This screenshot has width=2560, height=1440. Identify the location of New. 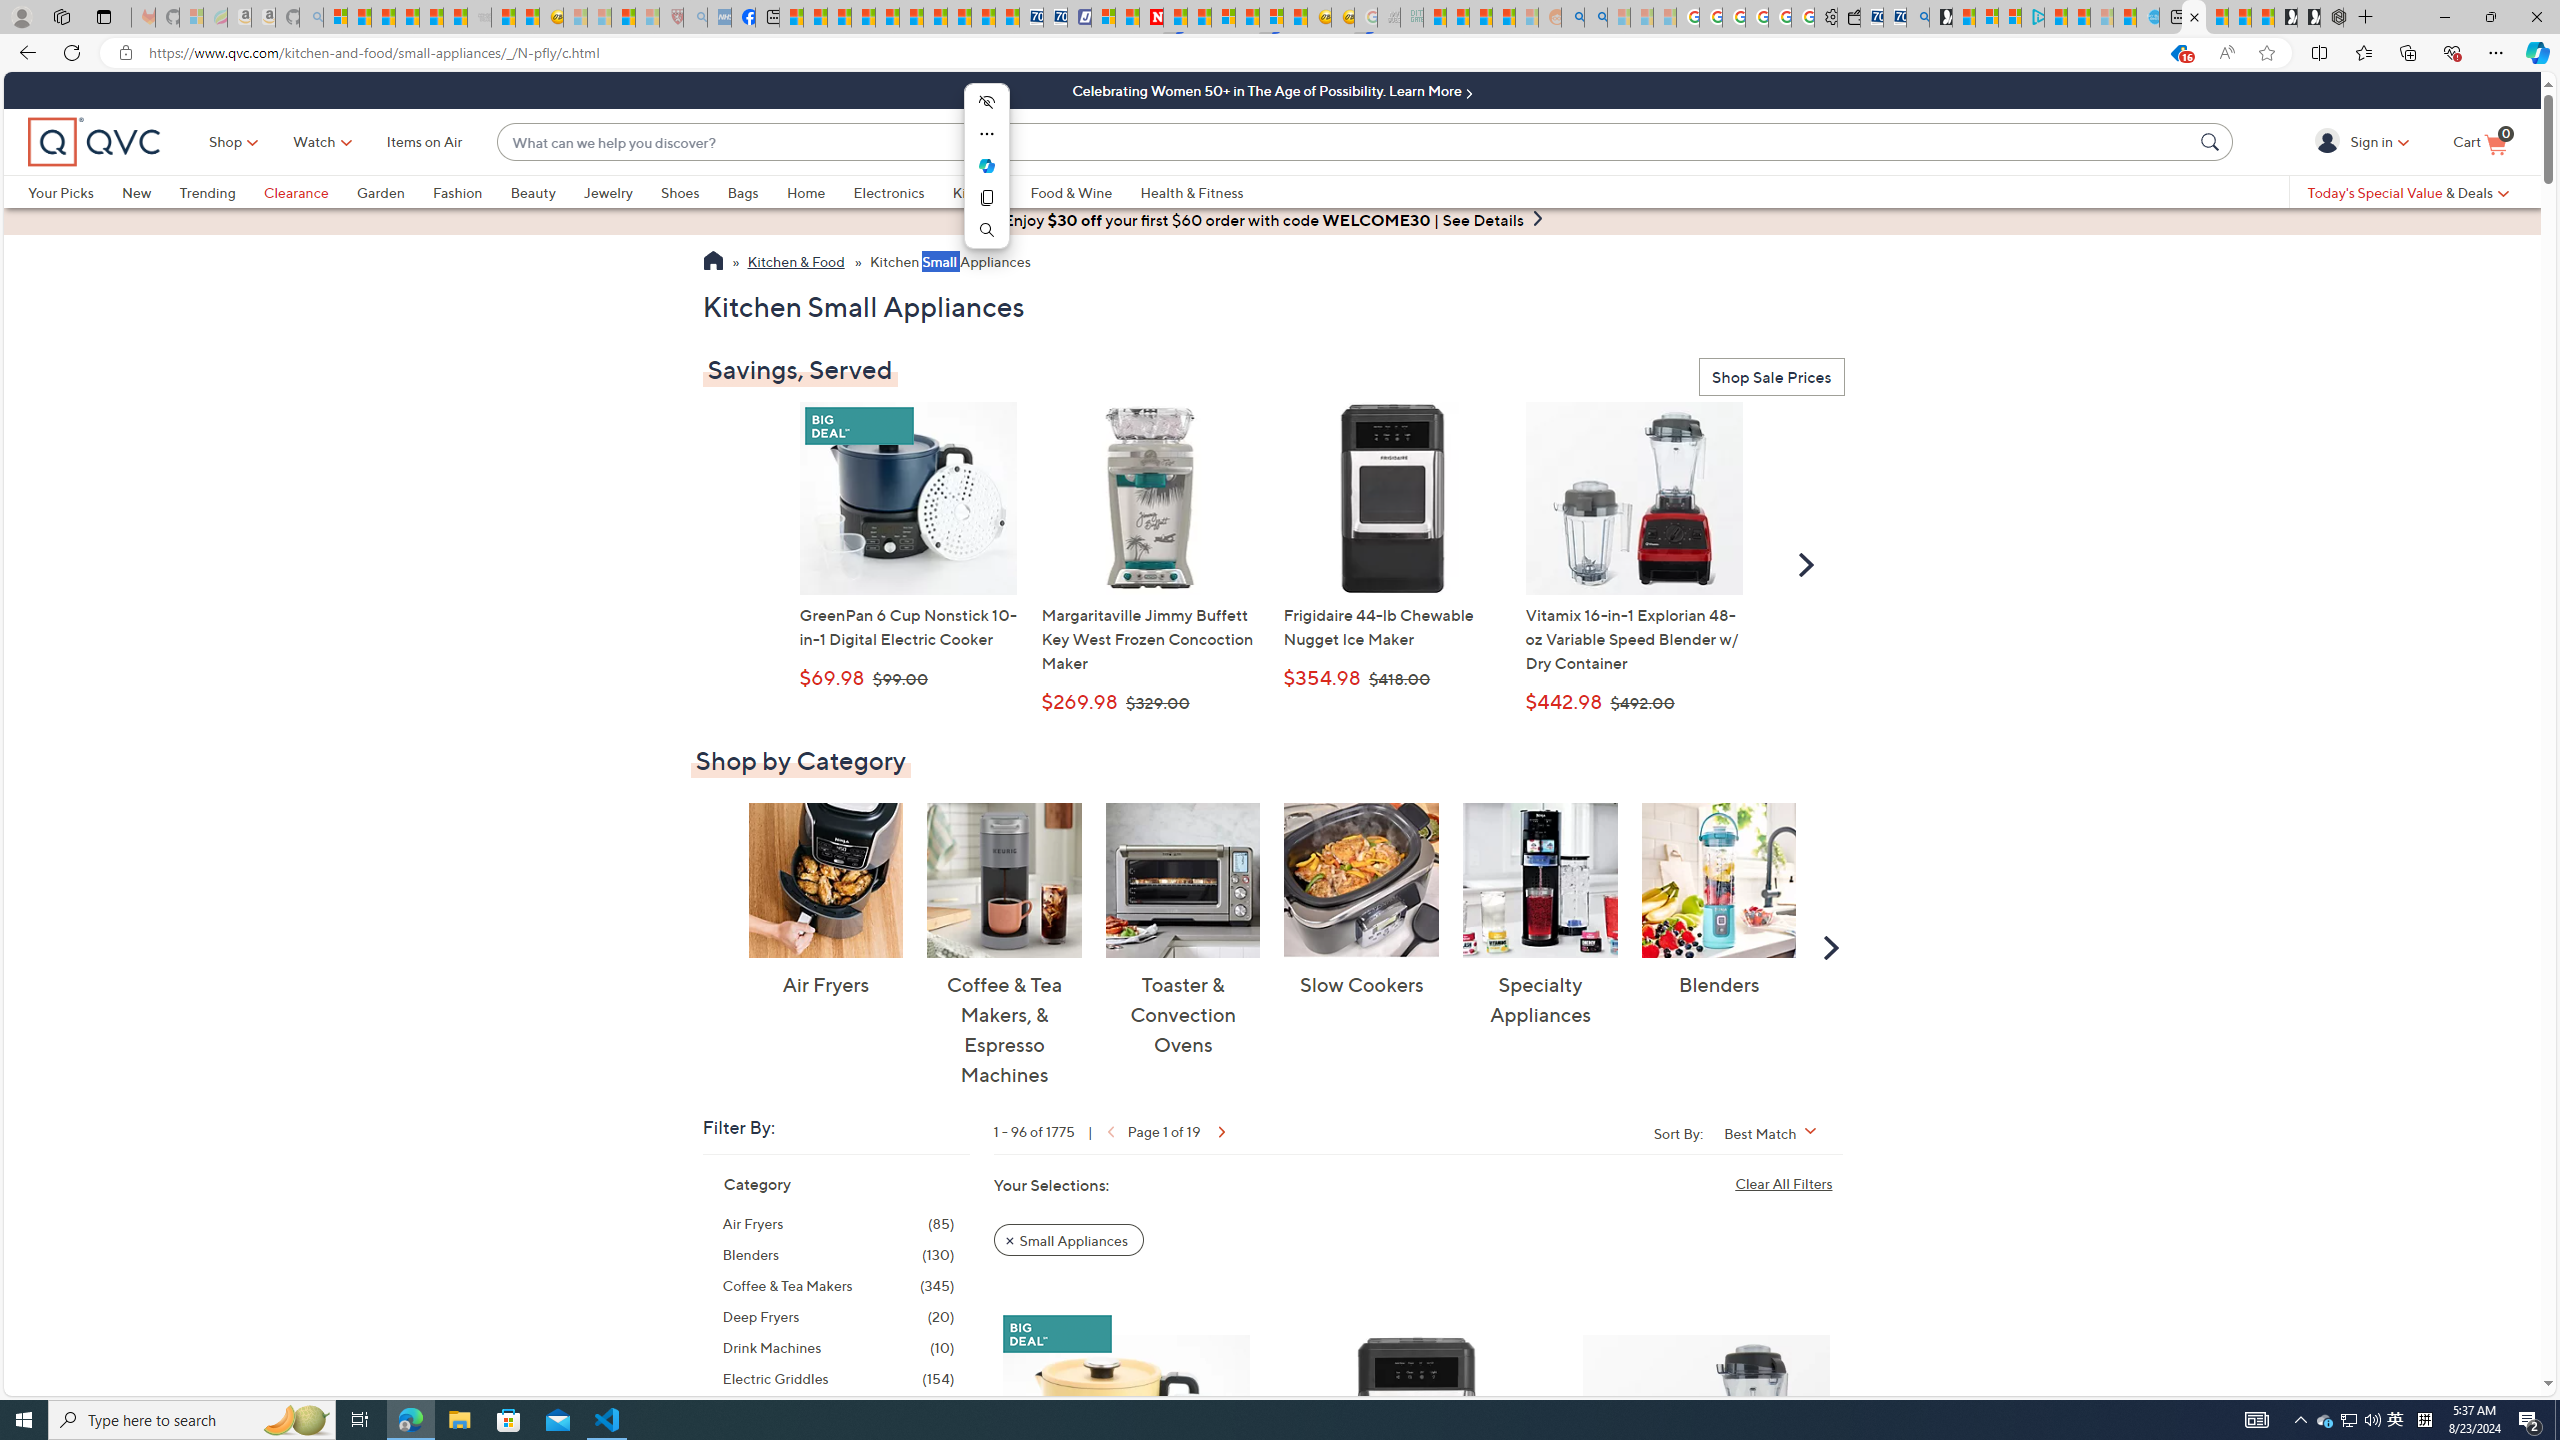
(136, 192).